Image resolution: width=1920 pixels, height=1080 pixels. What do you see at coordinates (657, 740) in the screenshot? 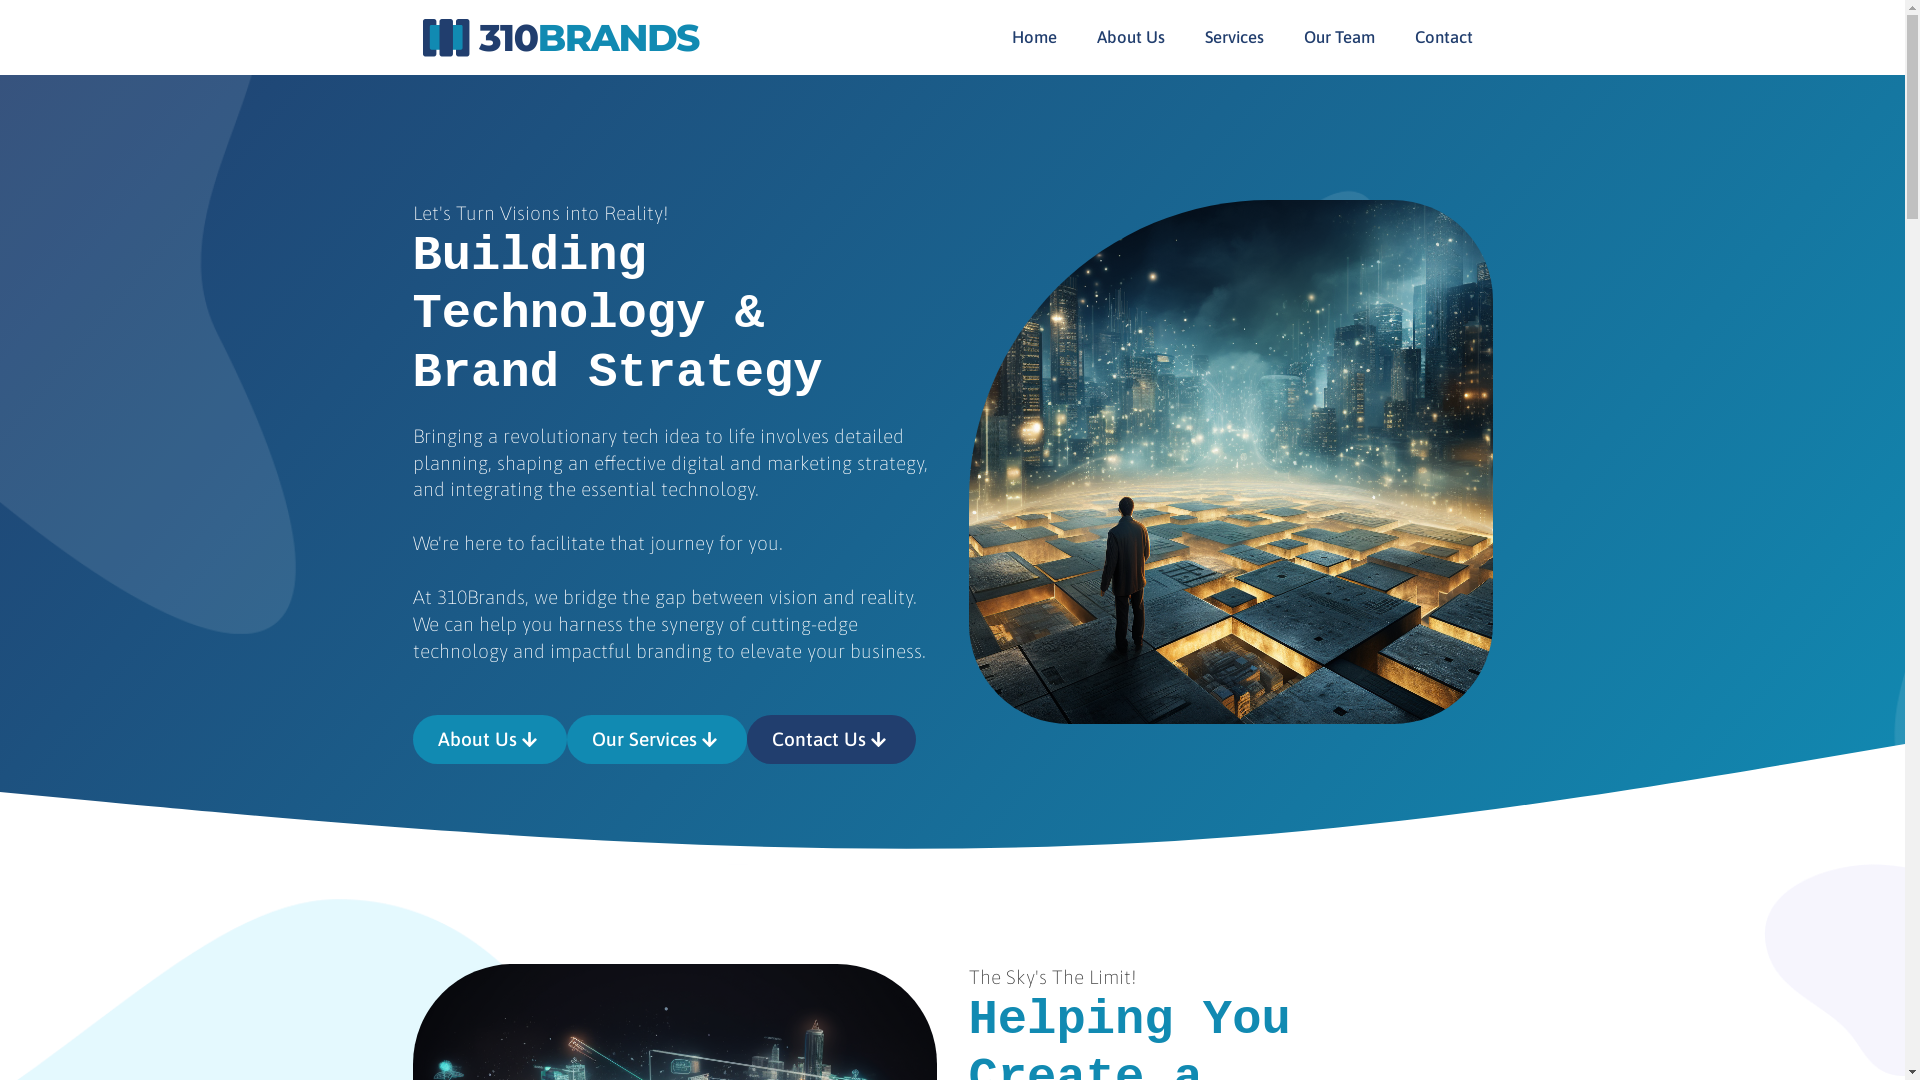
I see `Our Services` at bounding box center [657, 740].